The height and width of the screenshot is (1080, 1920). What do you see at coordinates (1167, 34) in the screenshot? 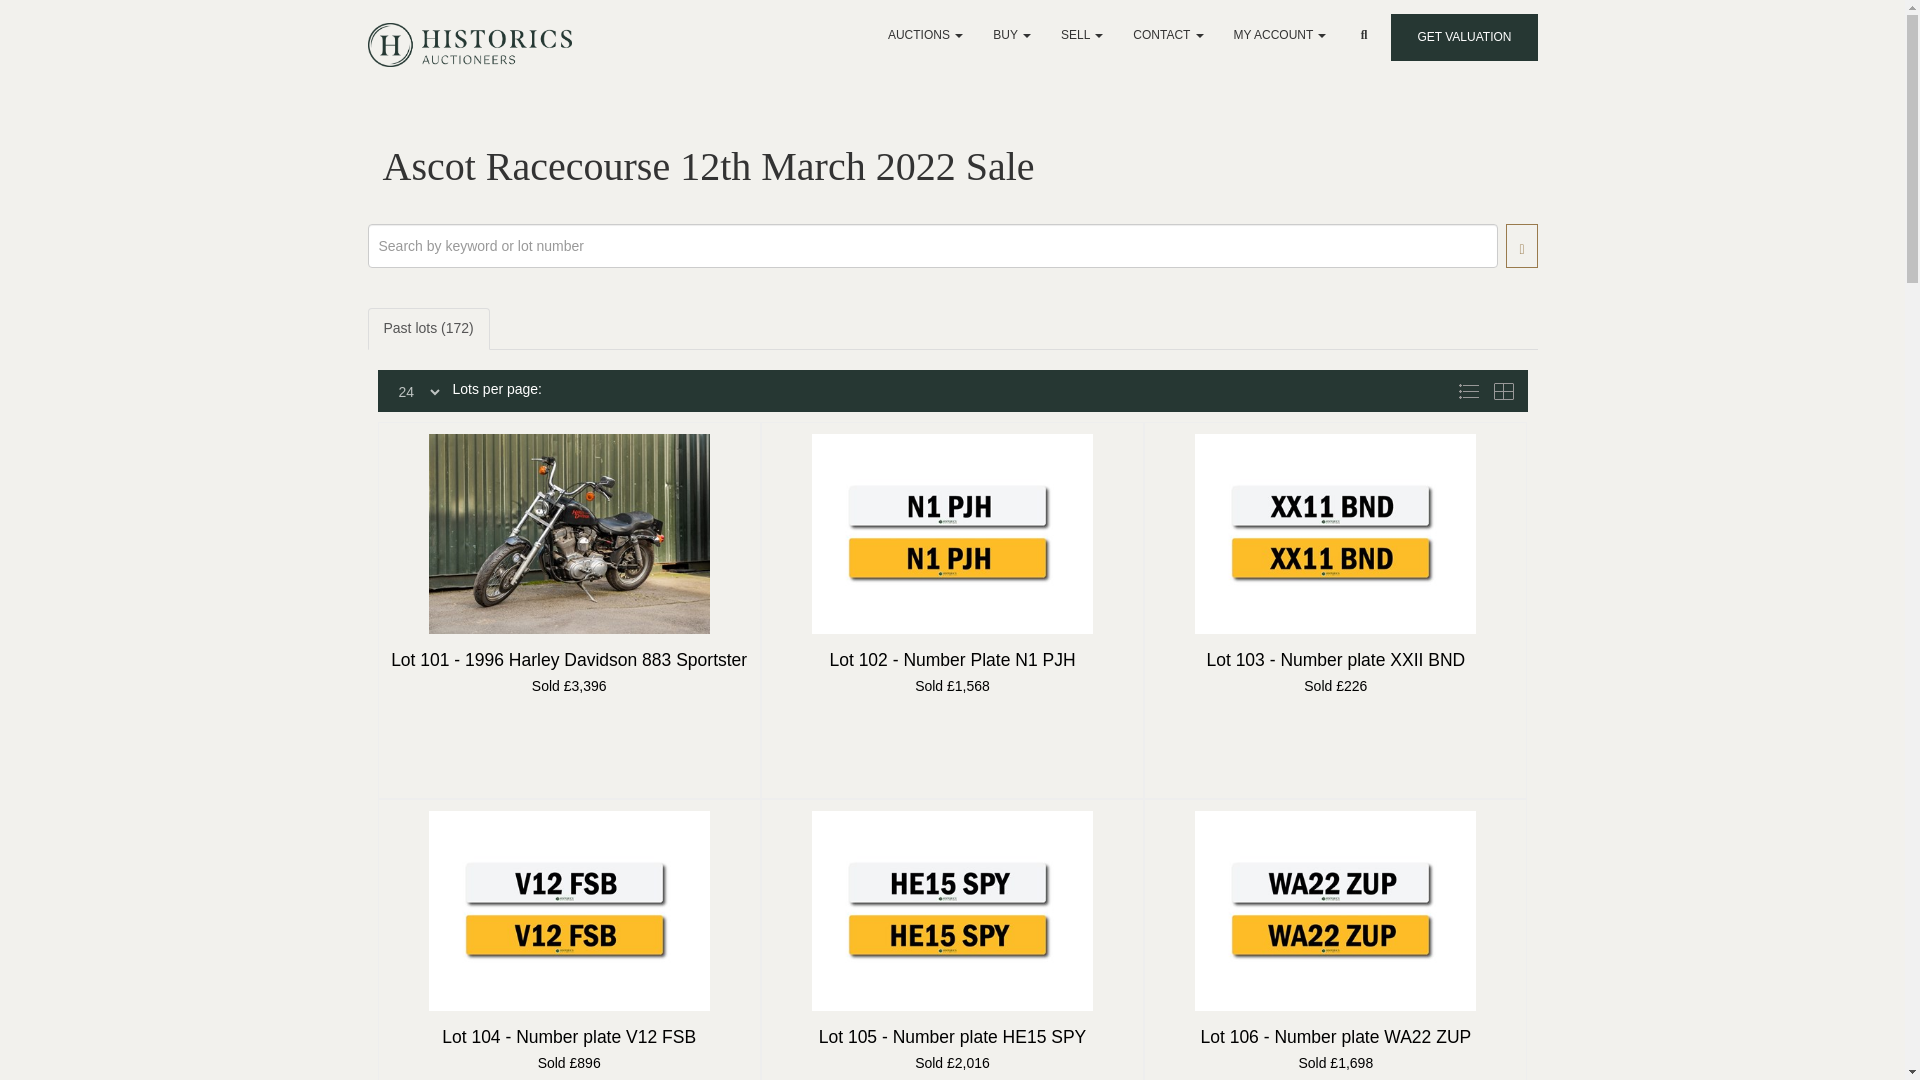
I see `CONTACT` at bounding box center [1167, 34].